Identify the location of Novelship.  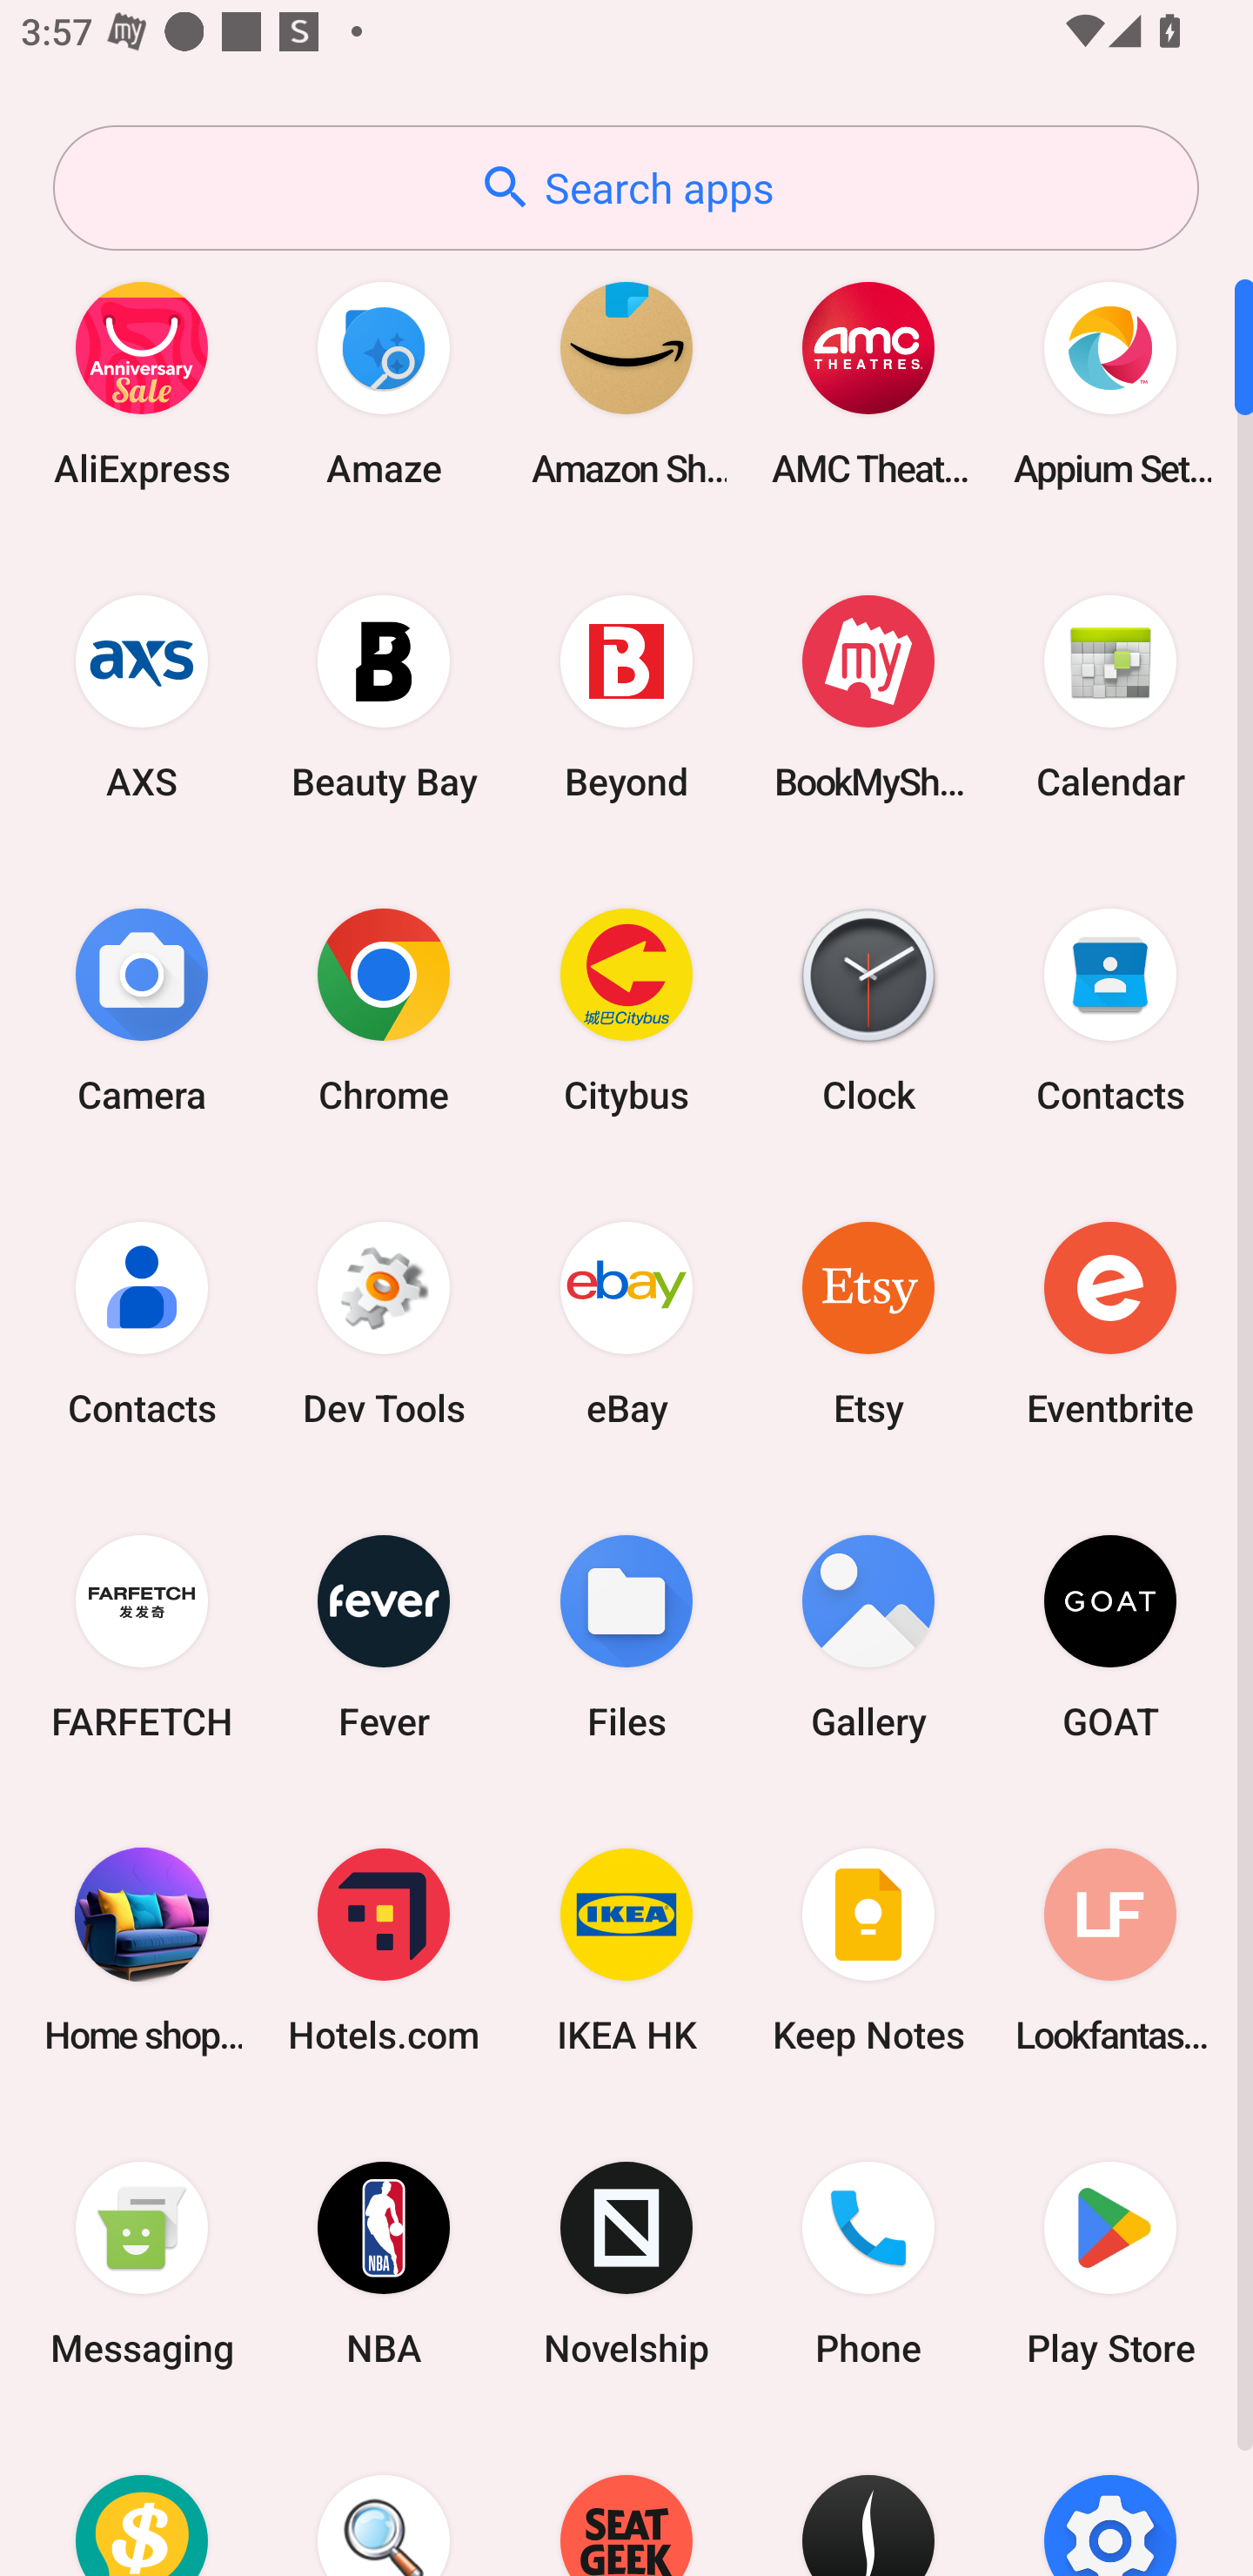
(626, 2264).